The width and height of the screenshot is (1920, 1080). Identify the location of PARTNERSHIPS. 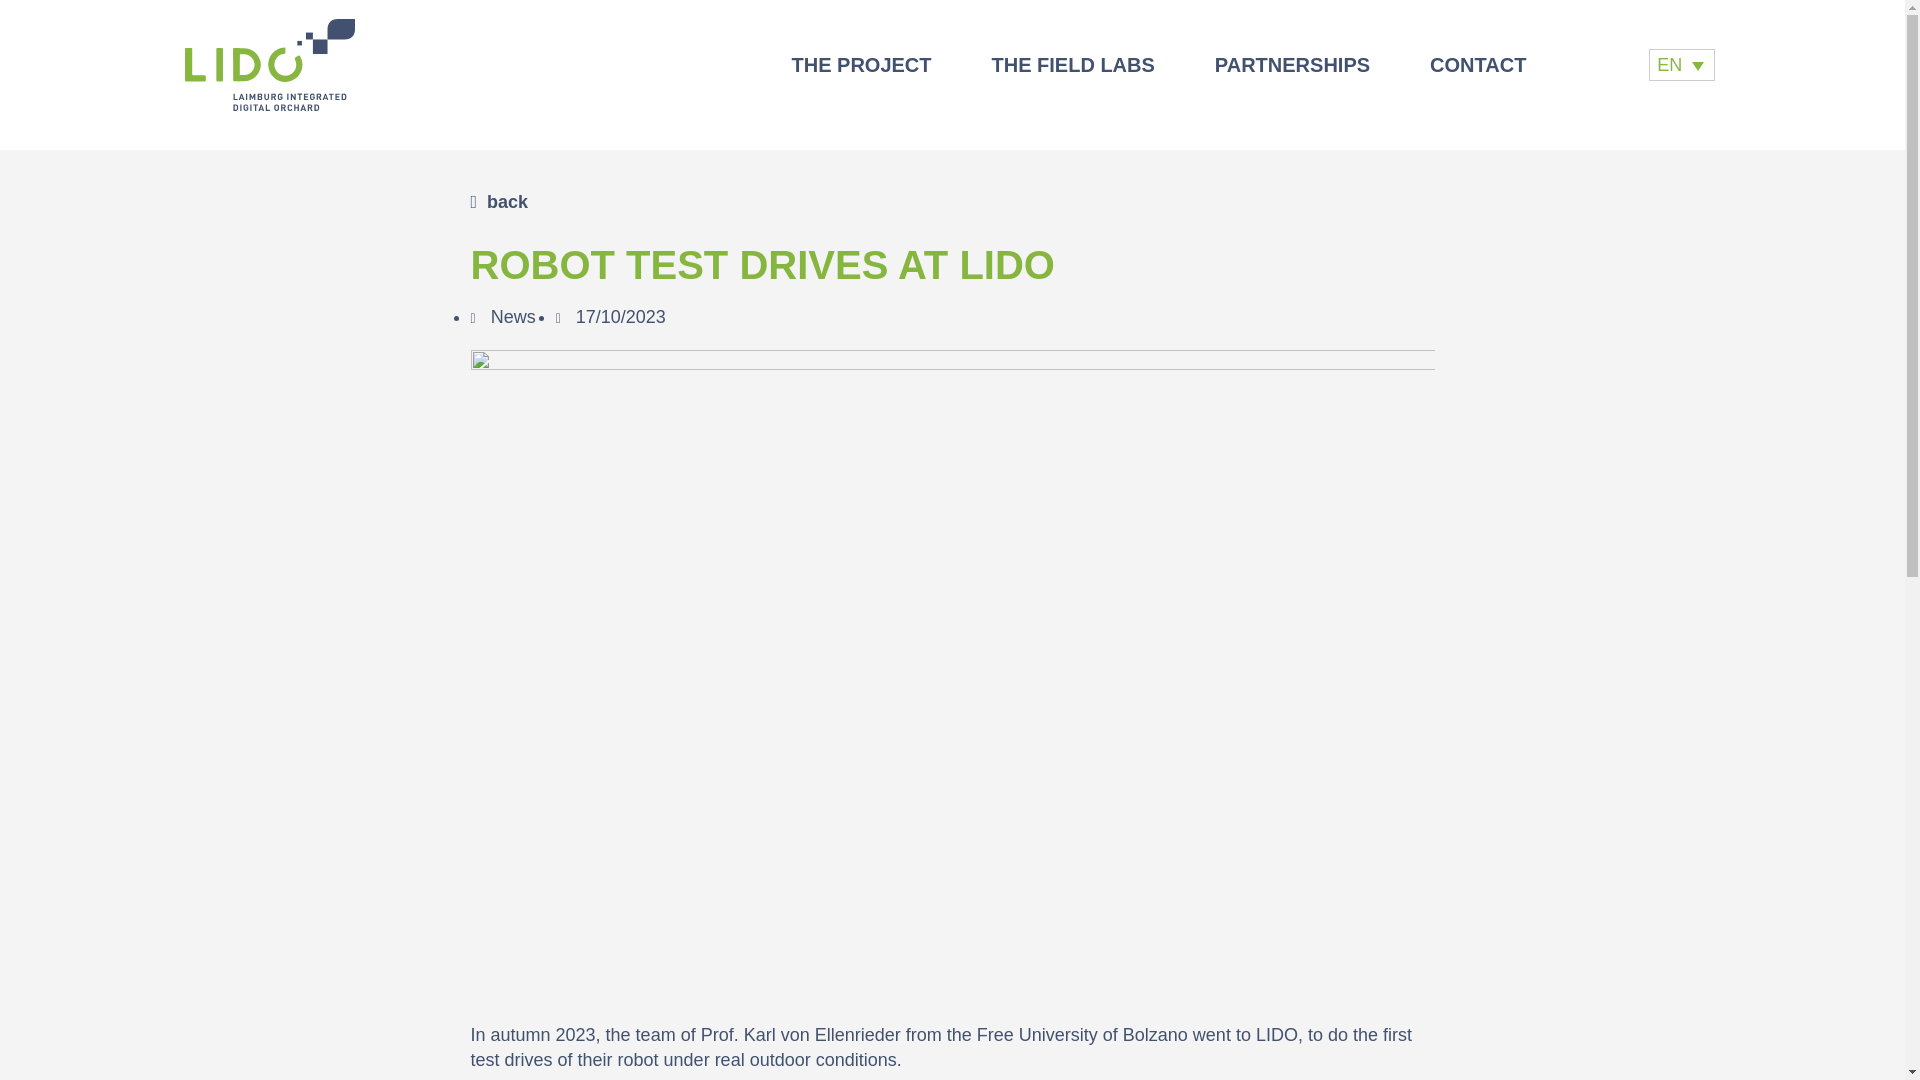
(1292, 64).